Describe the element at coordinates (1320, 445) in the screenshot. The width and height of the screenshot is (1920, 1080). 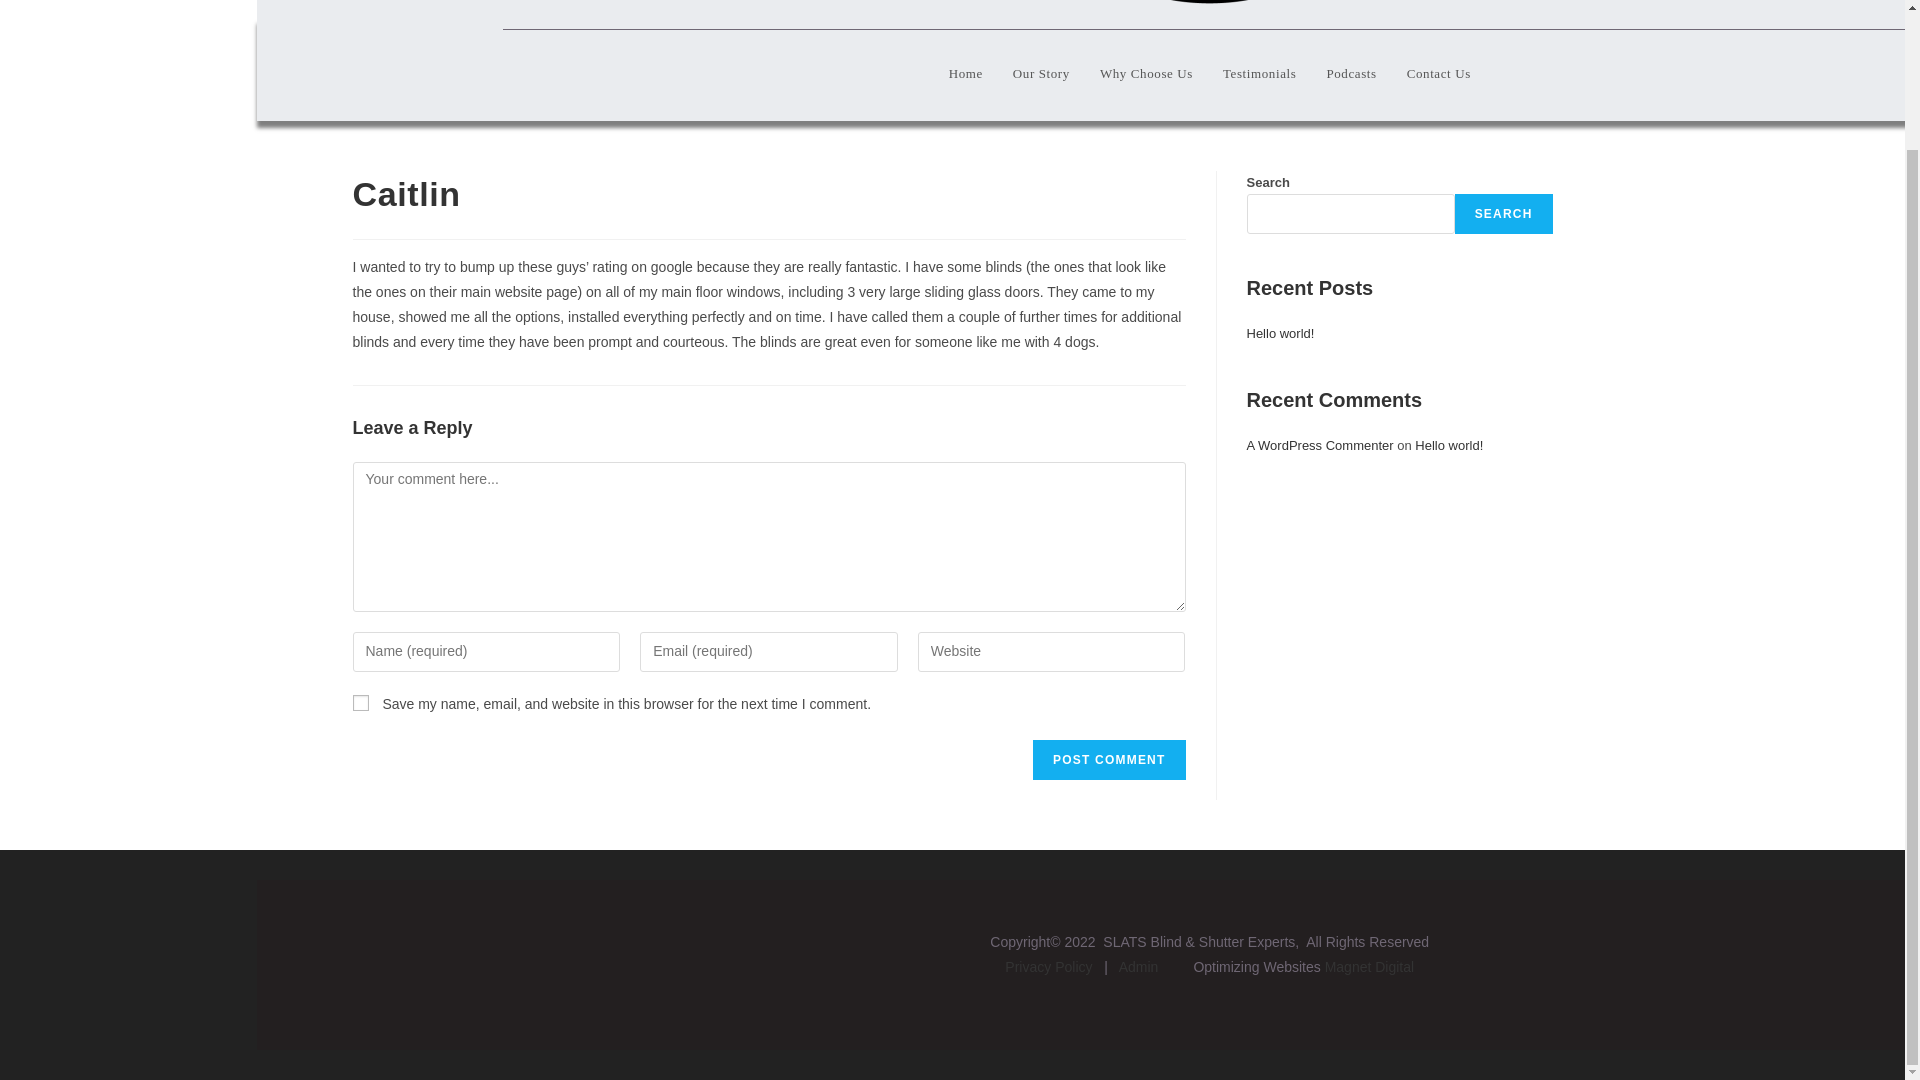
I see `A WordPress Commenter` at that location.